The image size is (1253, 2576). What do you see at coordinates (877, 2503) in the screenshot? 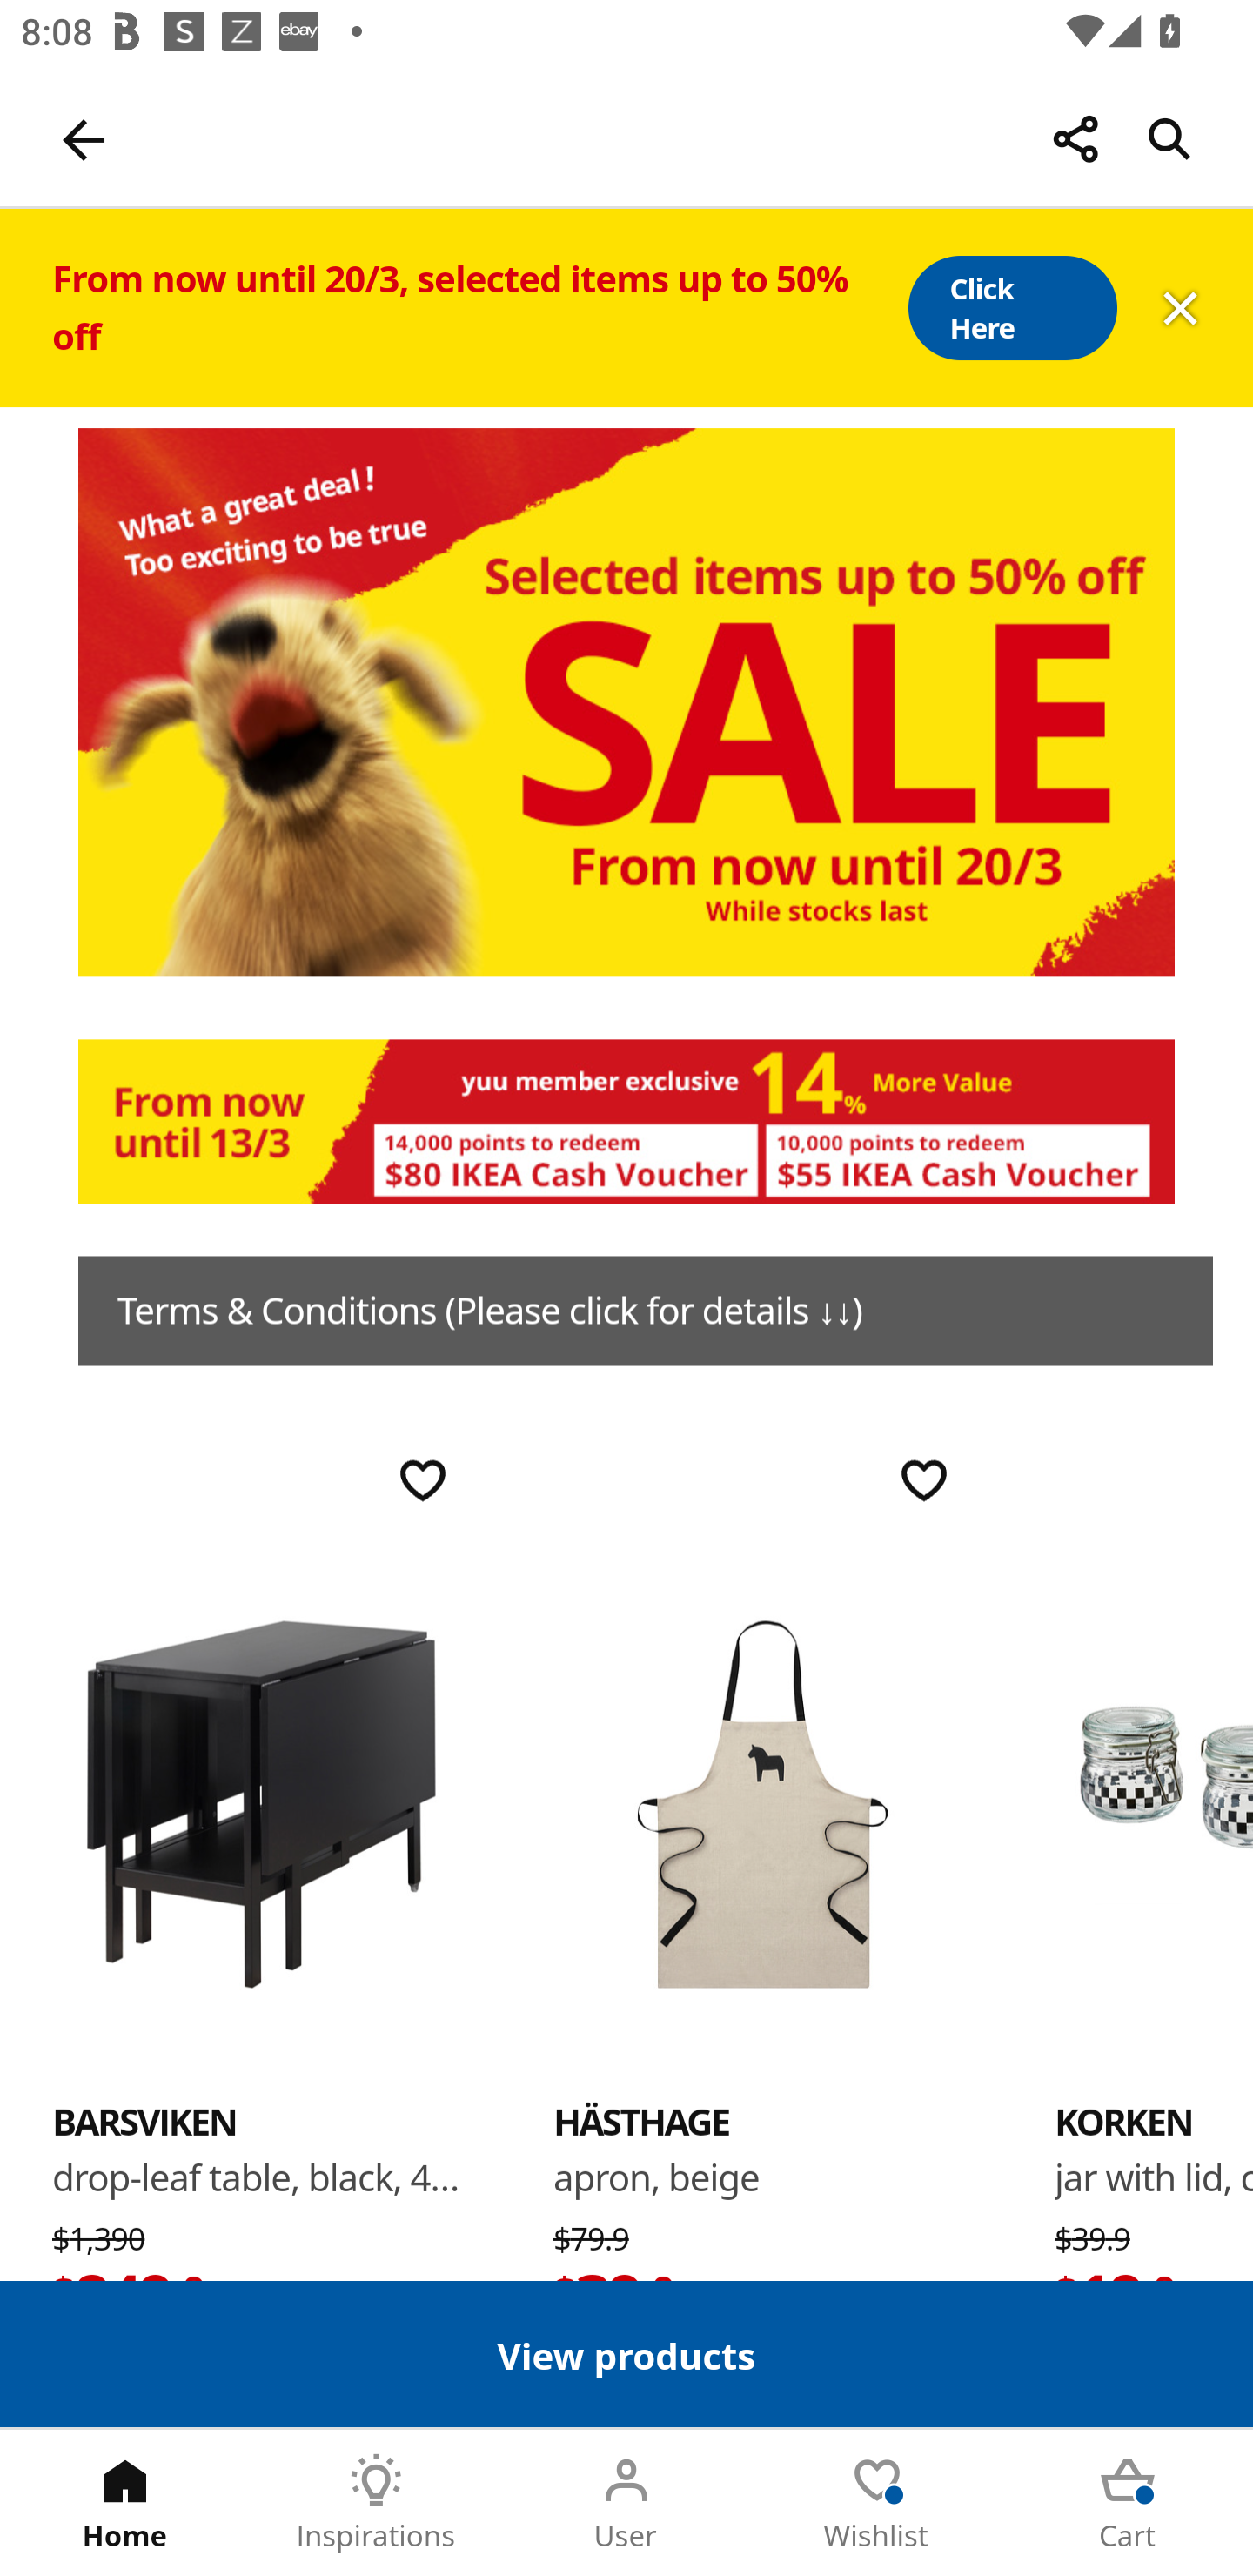
I see `Wishlist
Tab 4 of 5` at bounding box center [877, 2503].